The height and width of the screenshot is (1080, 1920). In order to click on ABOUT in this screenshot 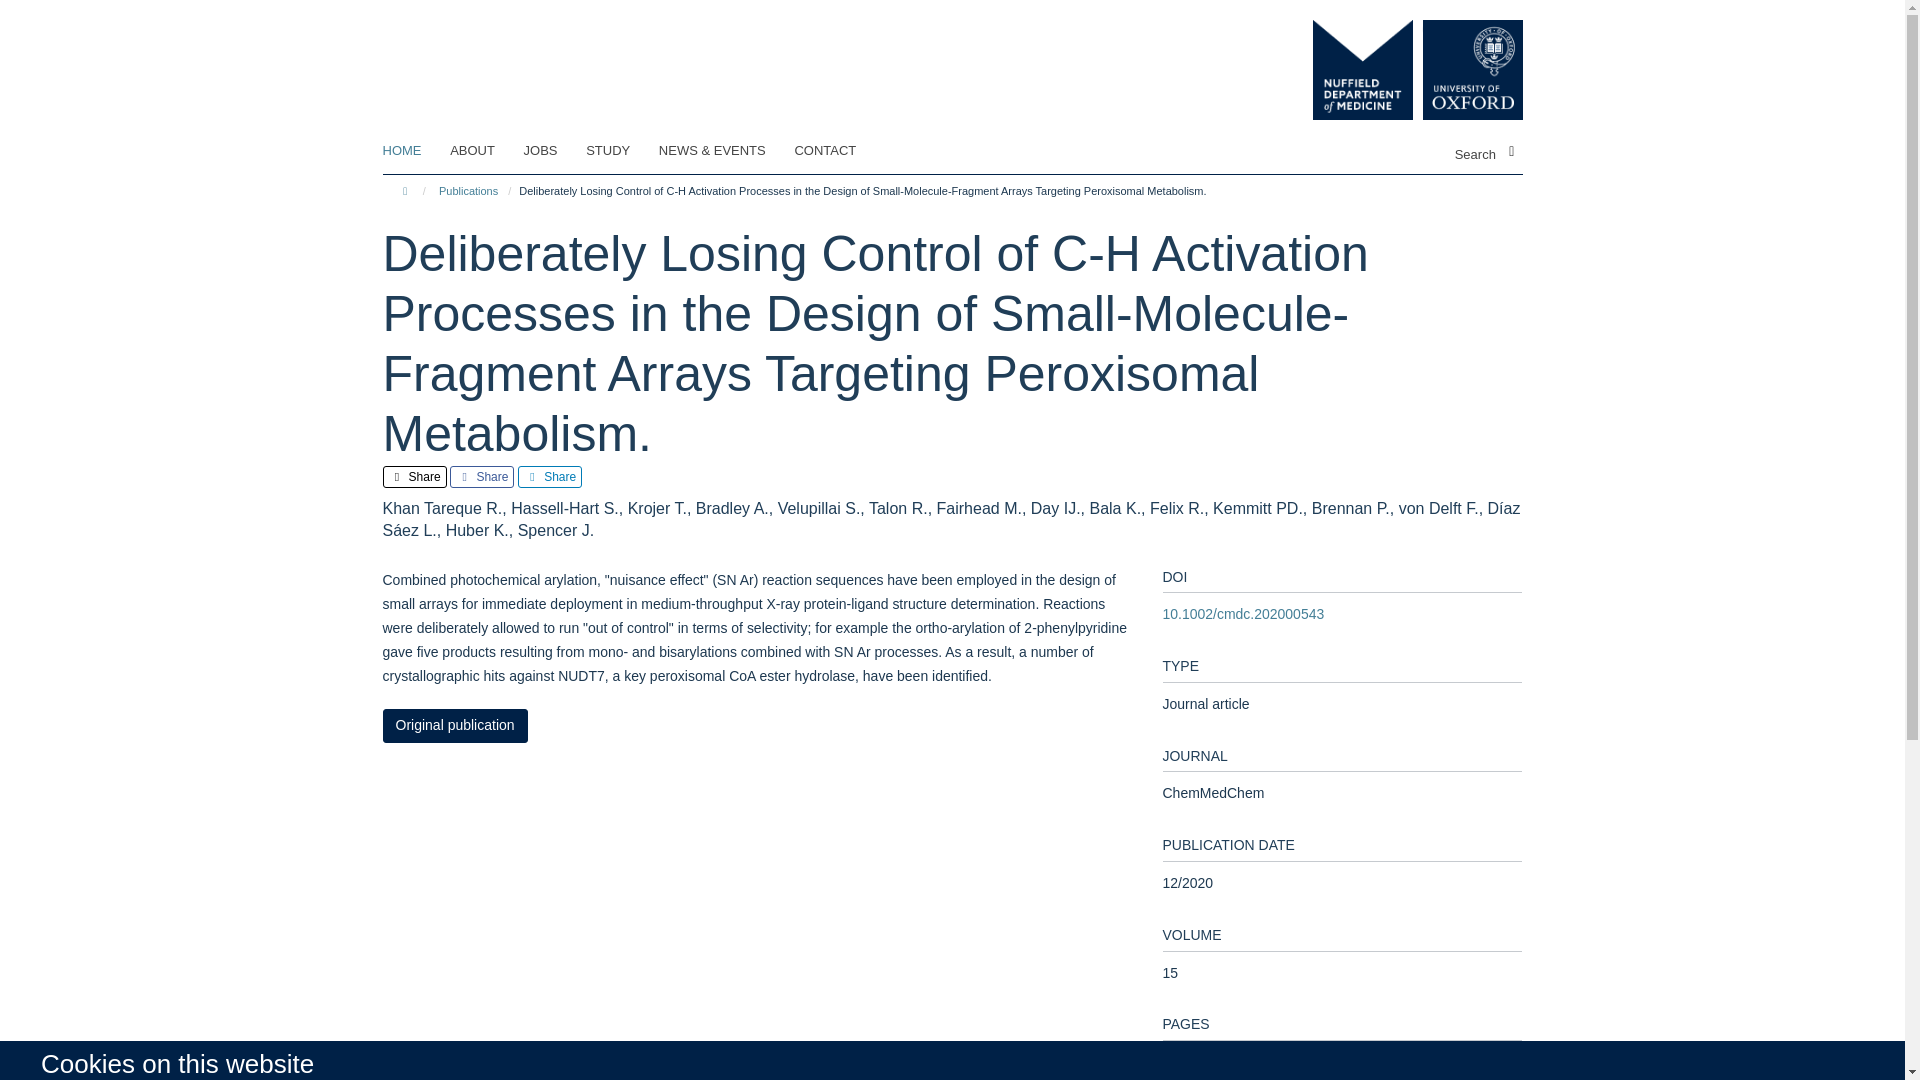, I will do `click(484, 151)`.